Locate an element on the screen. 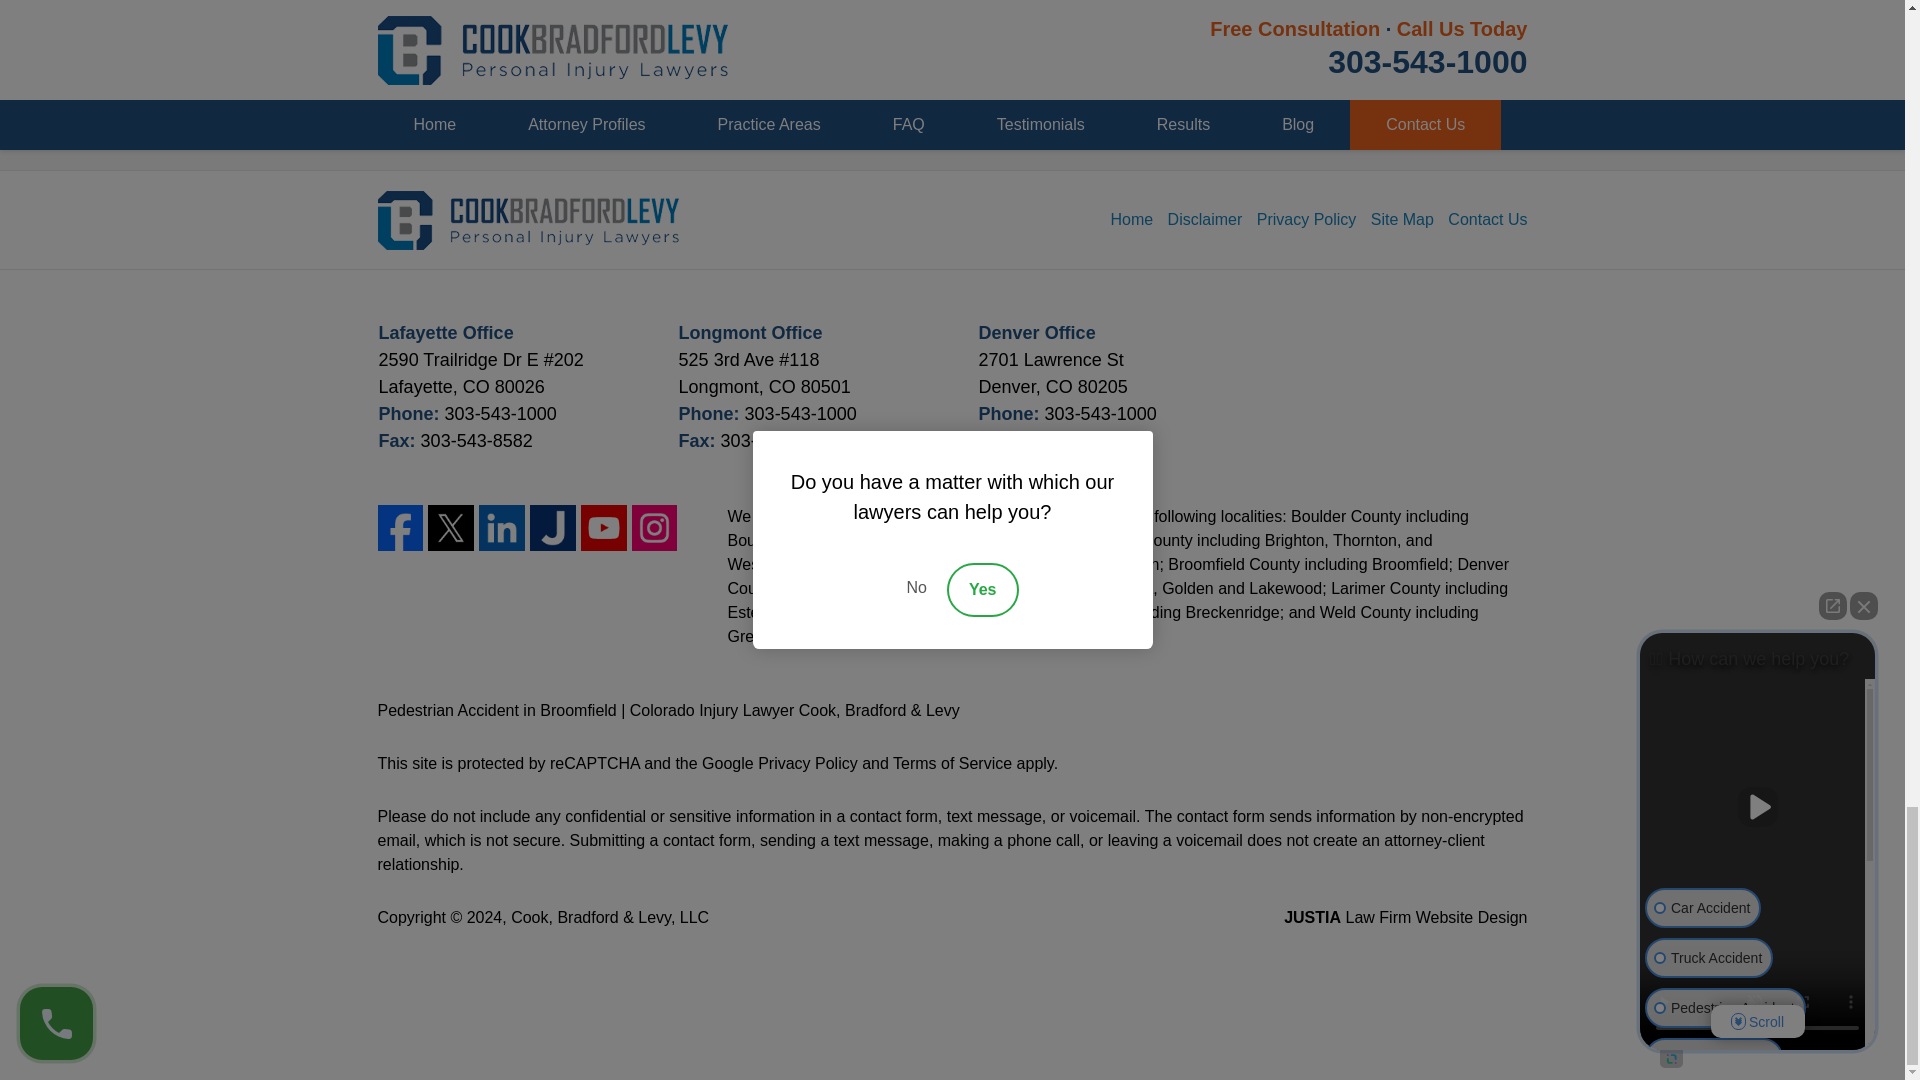 This screenshot has height=1080, width=1920. Twitter is located at coordinates (451, 528).